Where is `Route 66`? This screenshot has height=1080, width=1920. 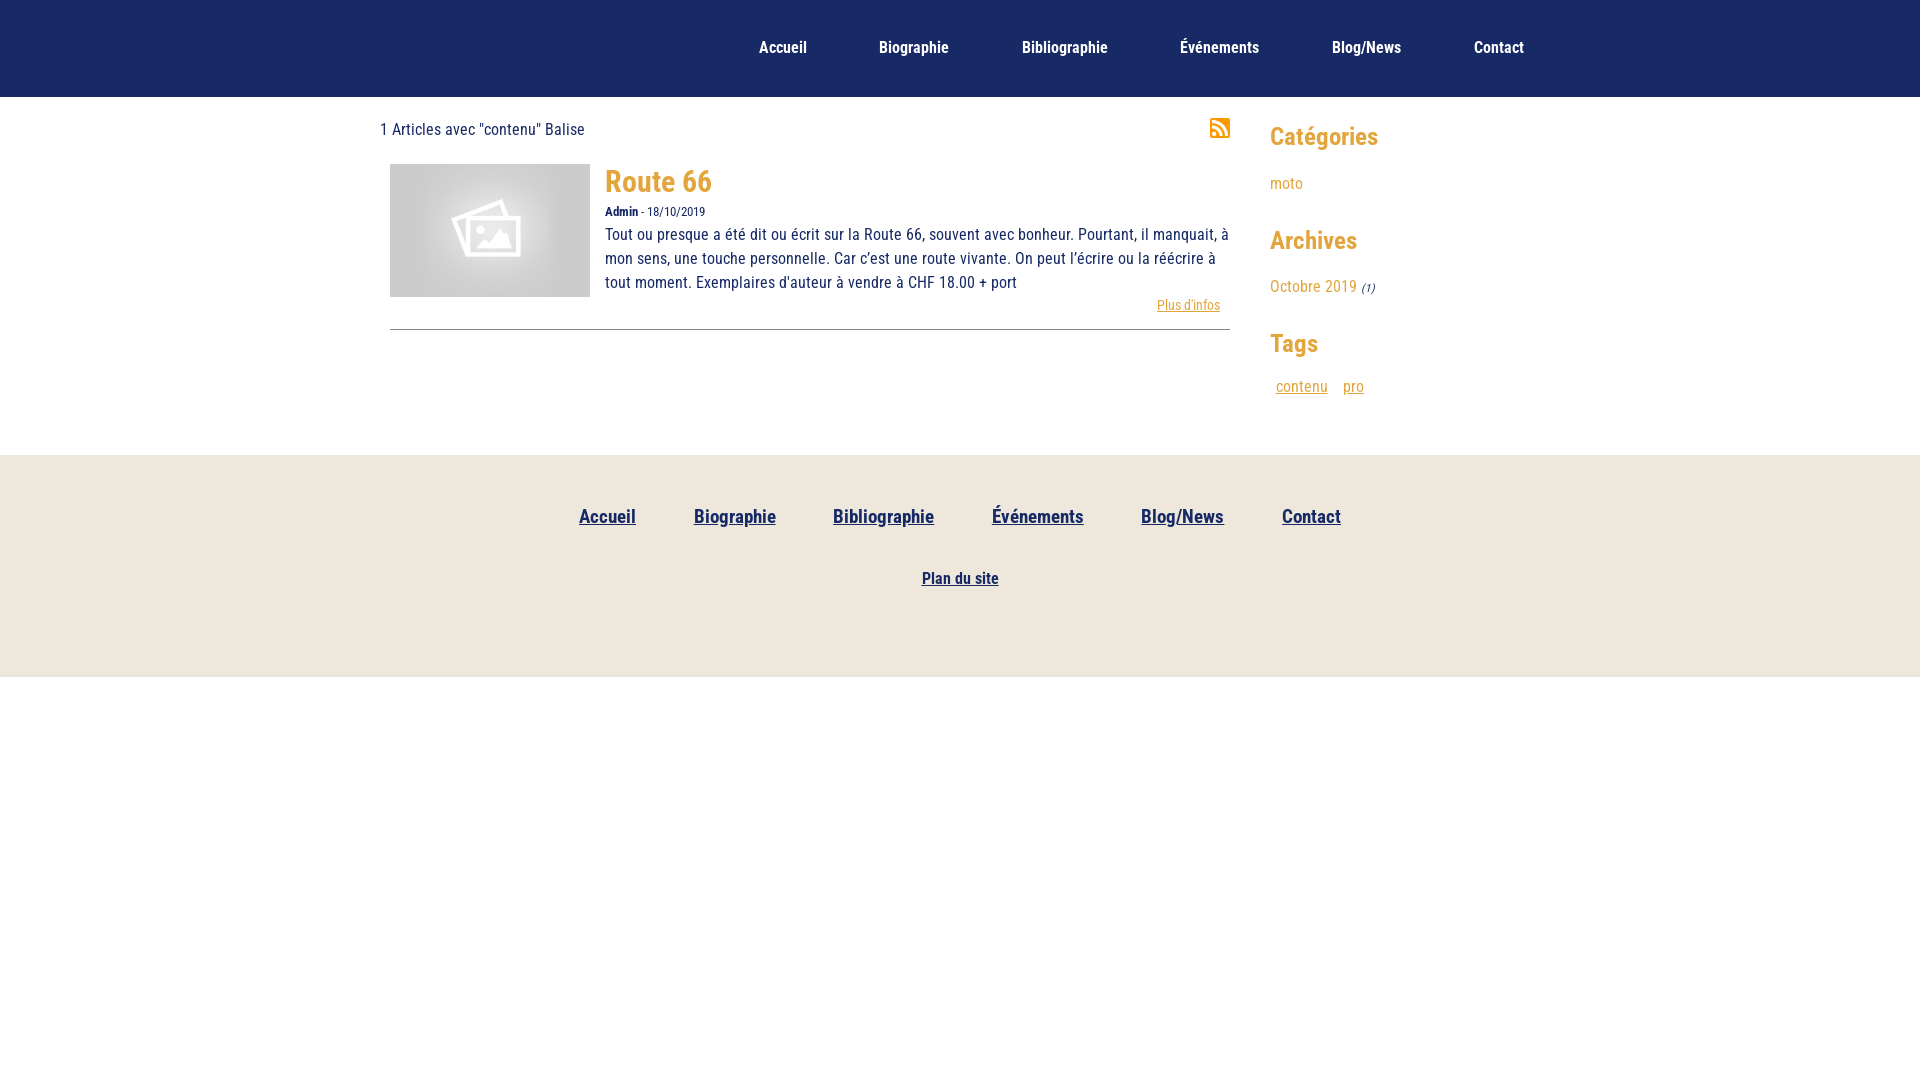
Route 66 is located at coordinates (490, 230).